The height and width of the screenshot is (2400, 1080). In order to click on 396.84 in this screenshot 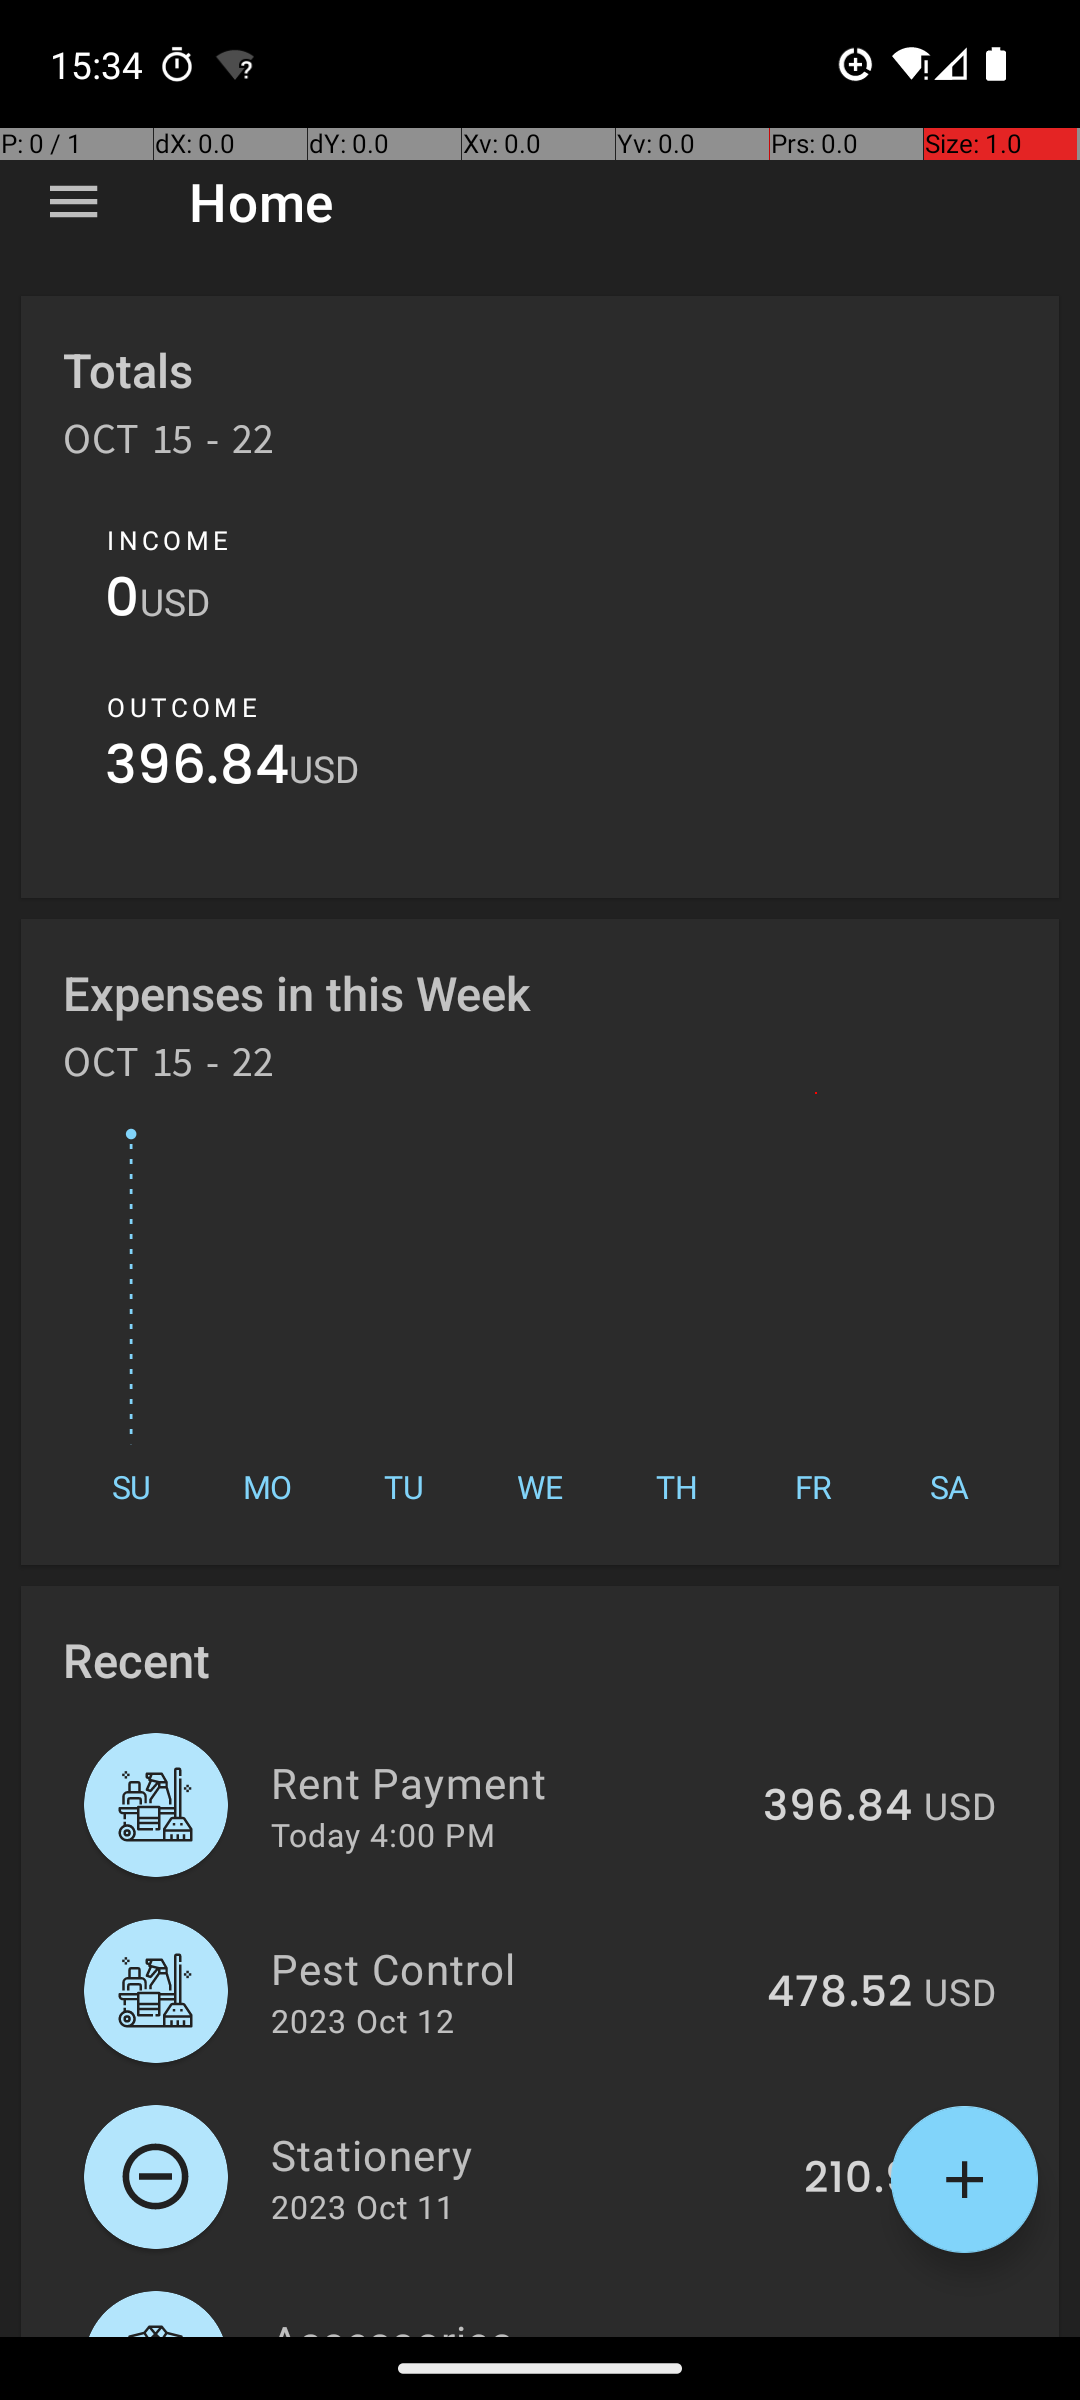, I will do `click(197, 770)`.